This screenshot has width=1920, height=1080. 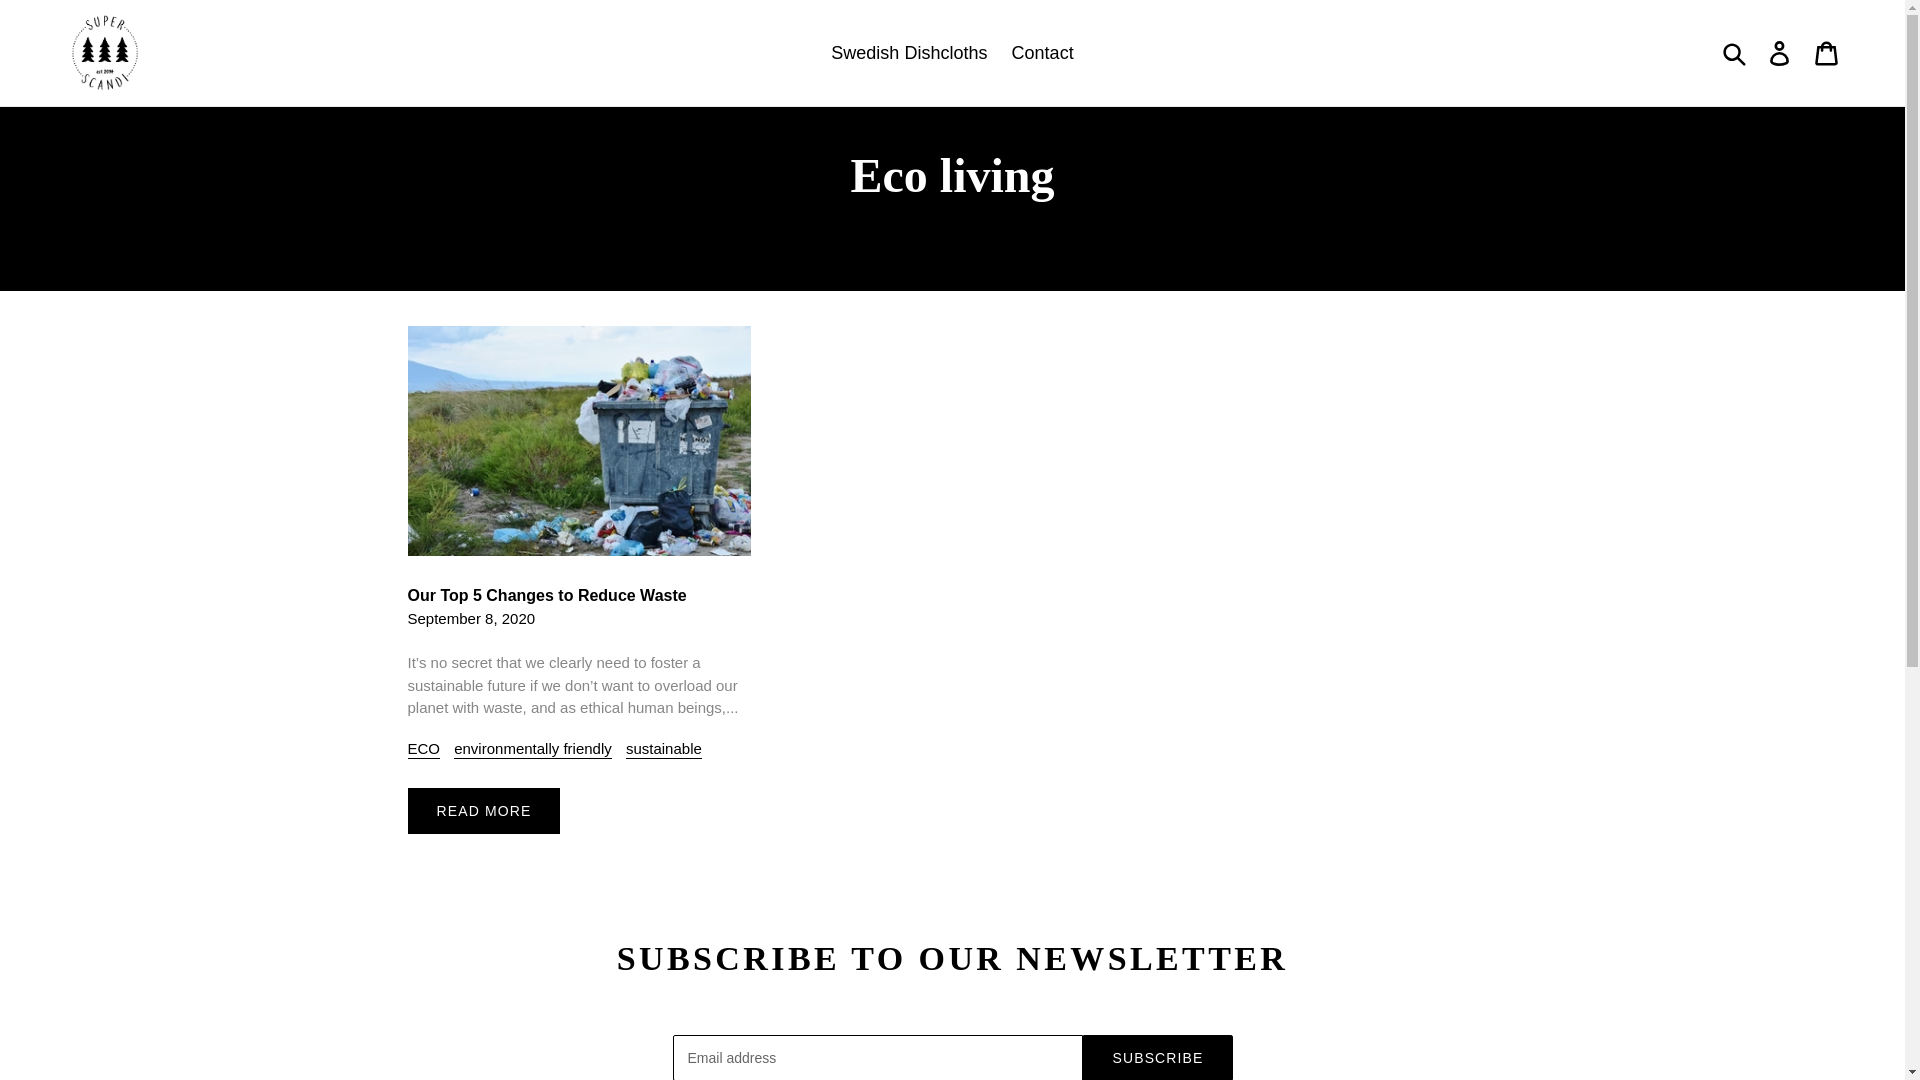 What do you see at coordinates (664, 749) in the screenshot?
I see `sustainable` at bounding box center [664, 749].